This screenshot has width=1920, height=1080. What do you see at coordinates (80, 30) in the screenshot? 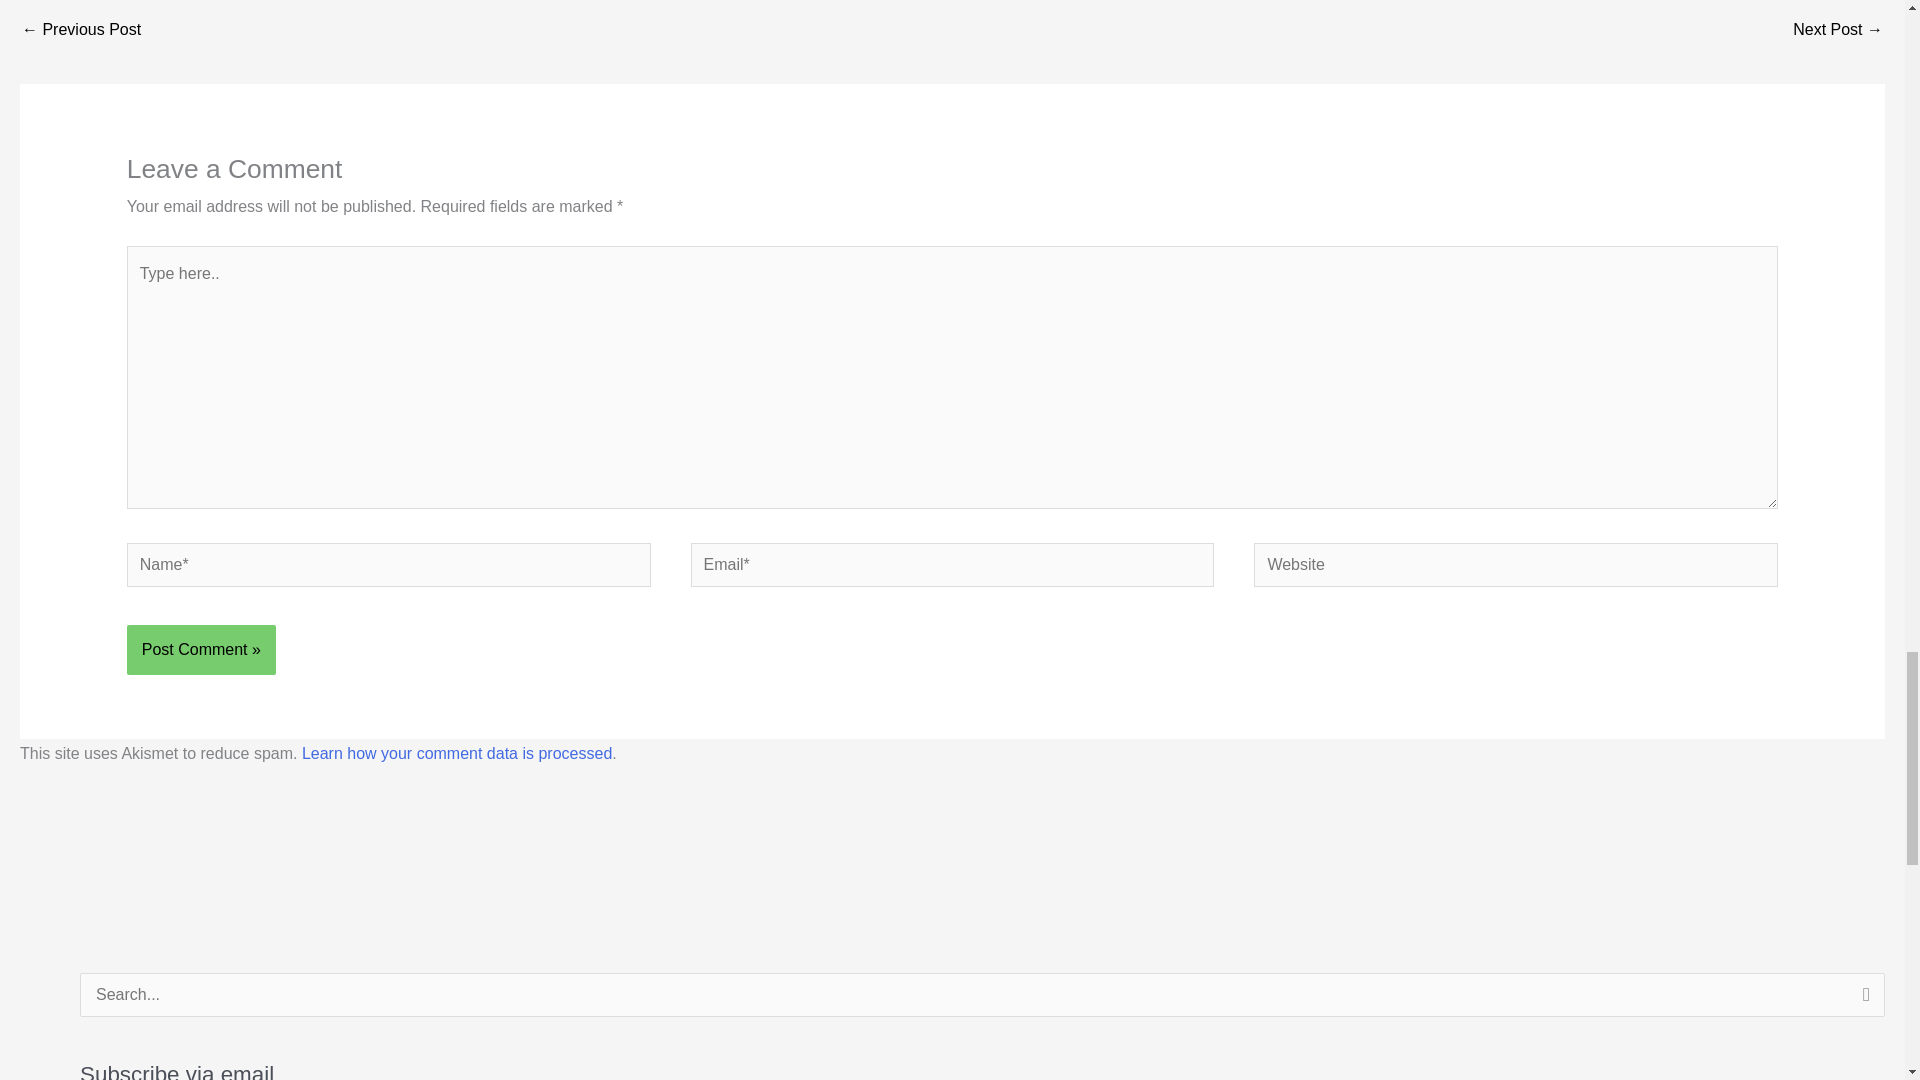
I see `Fun things to do in Newark, Ohio` at bounding box center [80, 30].